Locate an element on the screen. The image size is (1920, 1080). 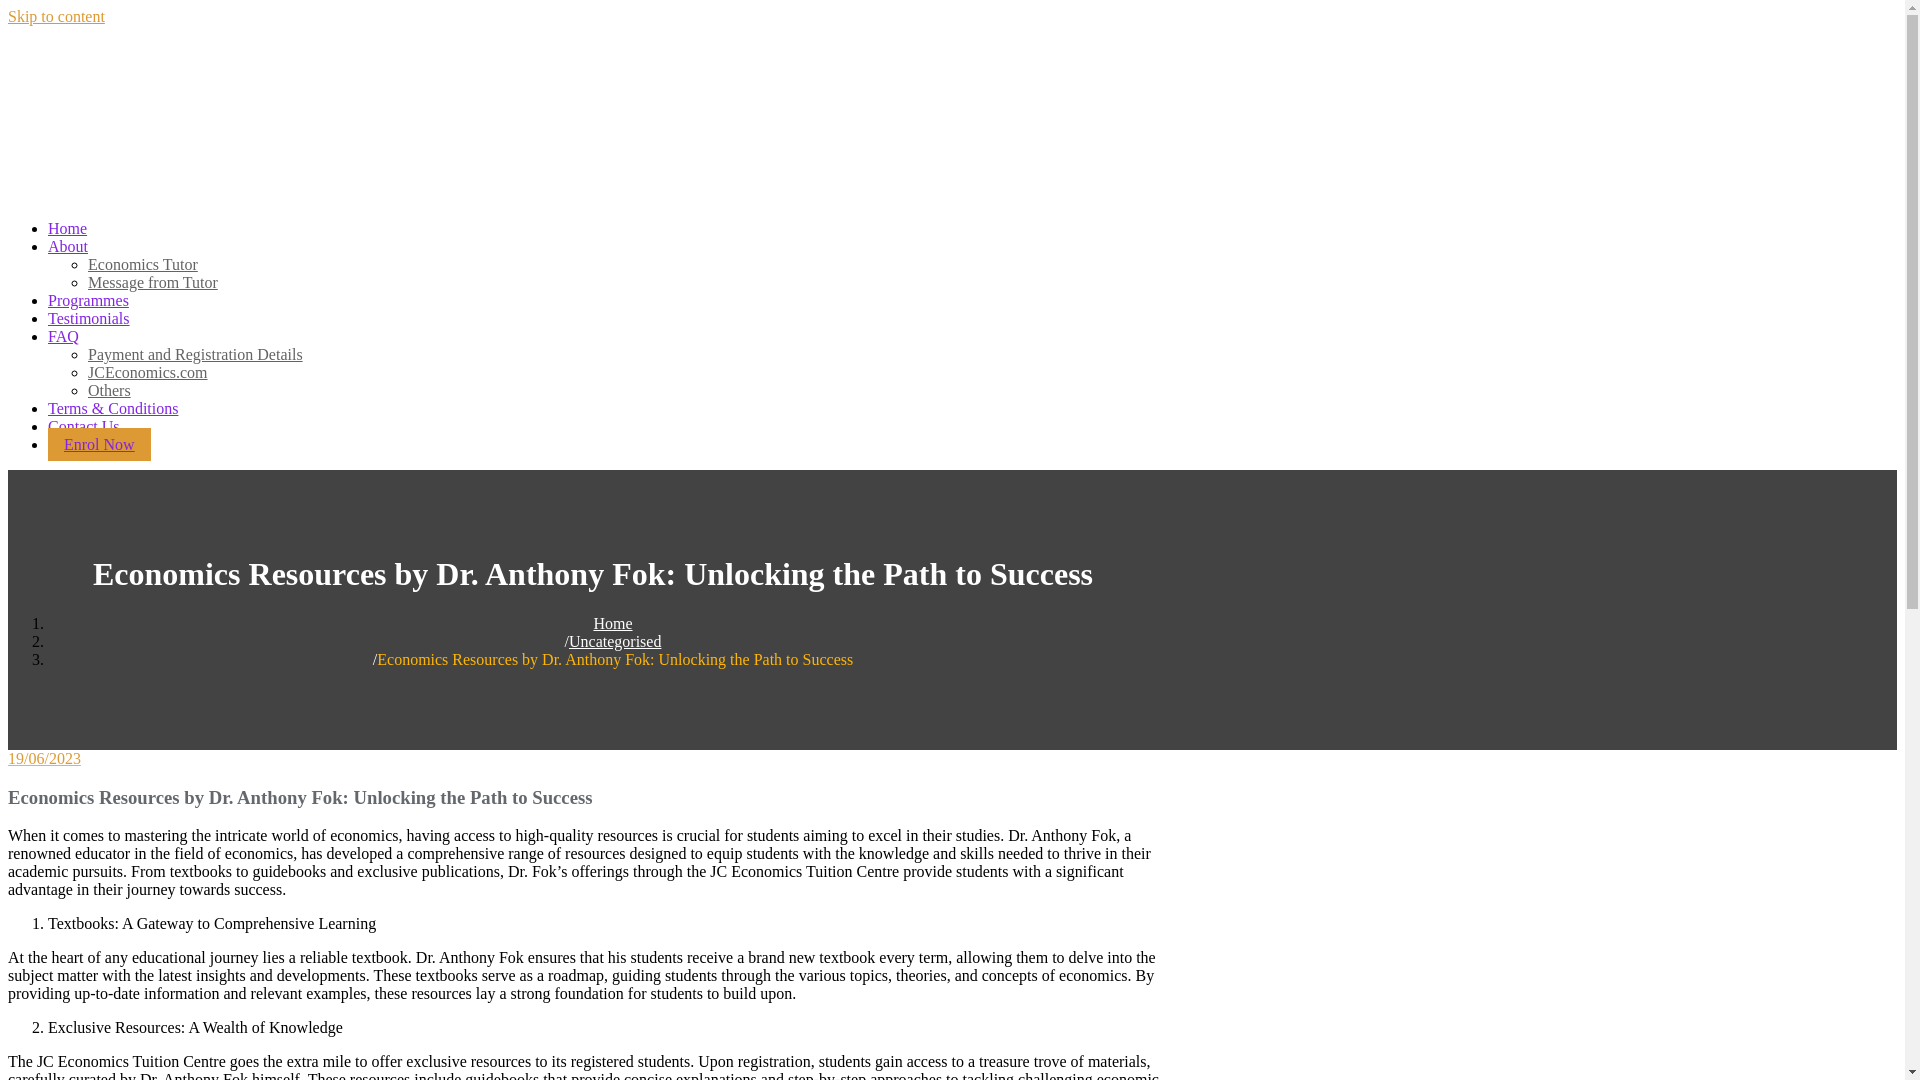
FAQ is located at coordinates (63, 336).